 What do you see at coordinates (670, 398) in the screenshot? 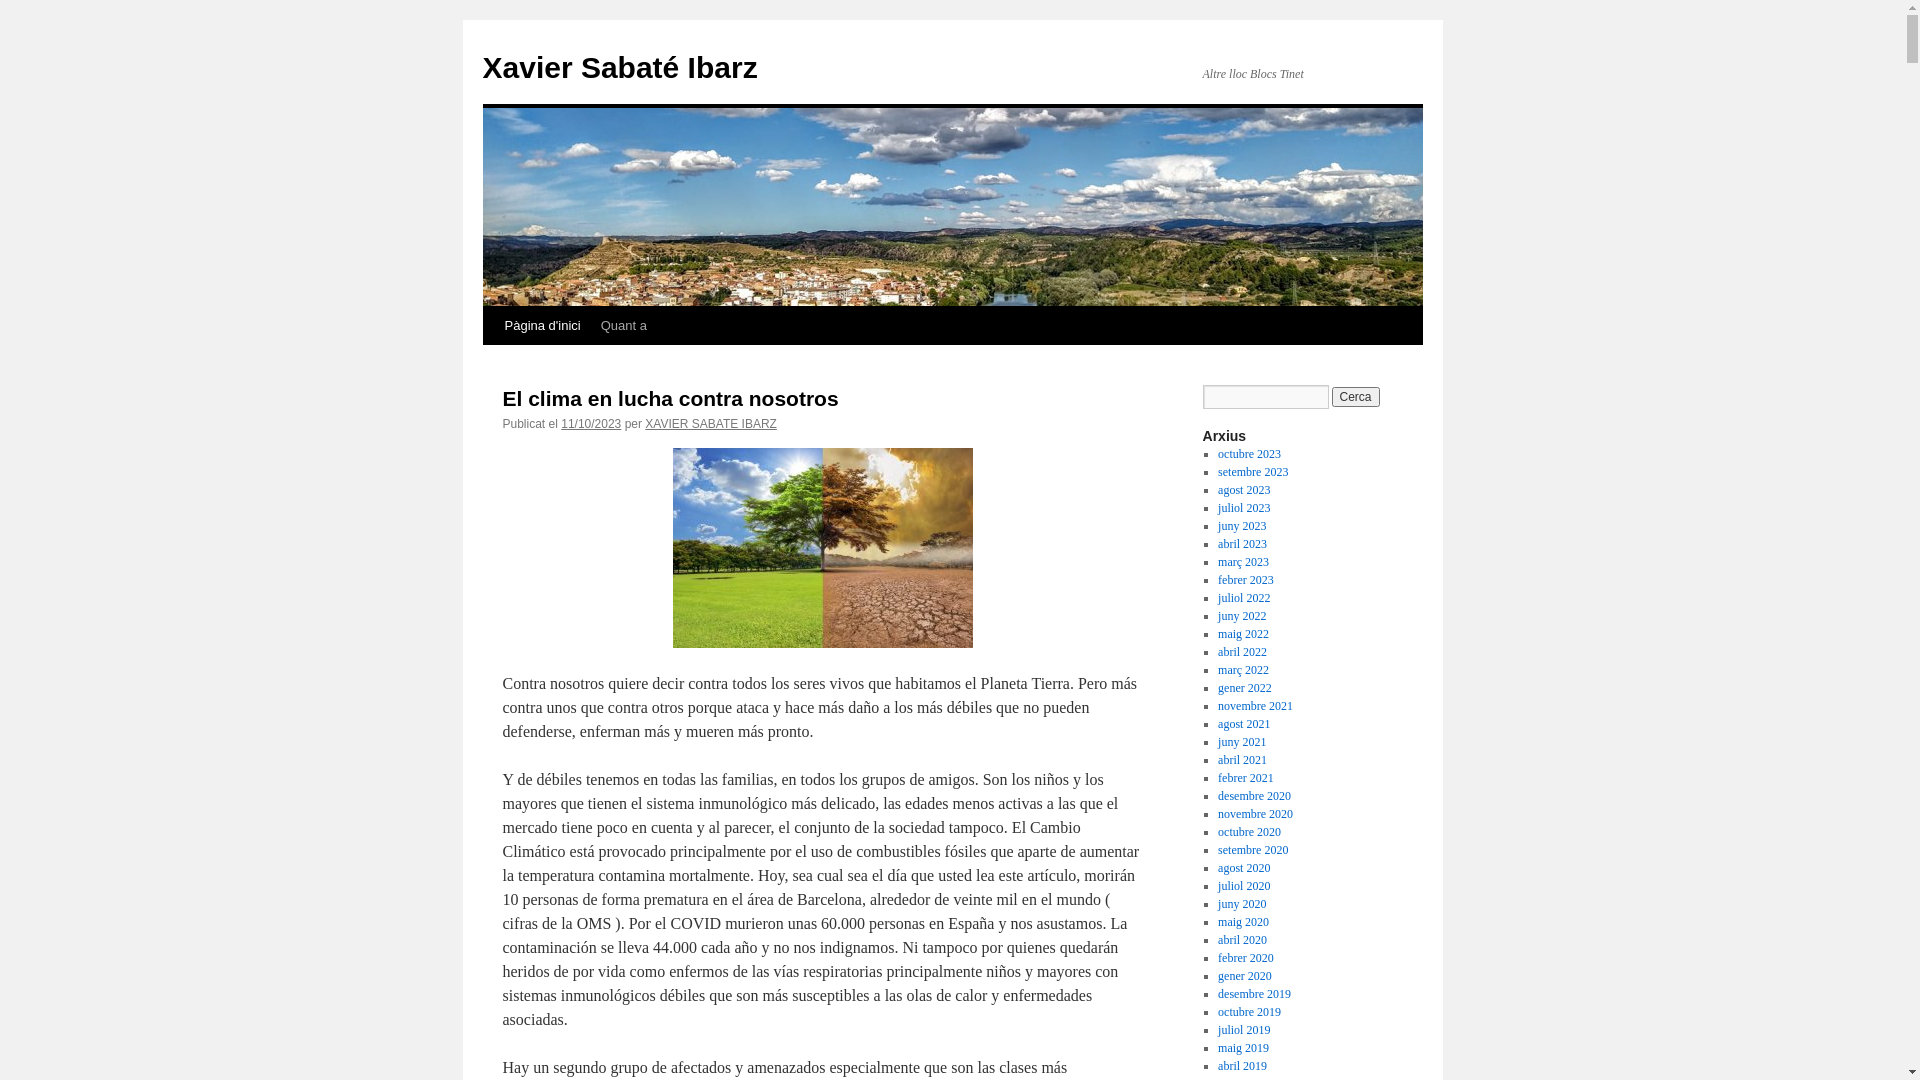
I see `El clima en lucha contra nosotros` at bounding box center [670, 398].